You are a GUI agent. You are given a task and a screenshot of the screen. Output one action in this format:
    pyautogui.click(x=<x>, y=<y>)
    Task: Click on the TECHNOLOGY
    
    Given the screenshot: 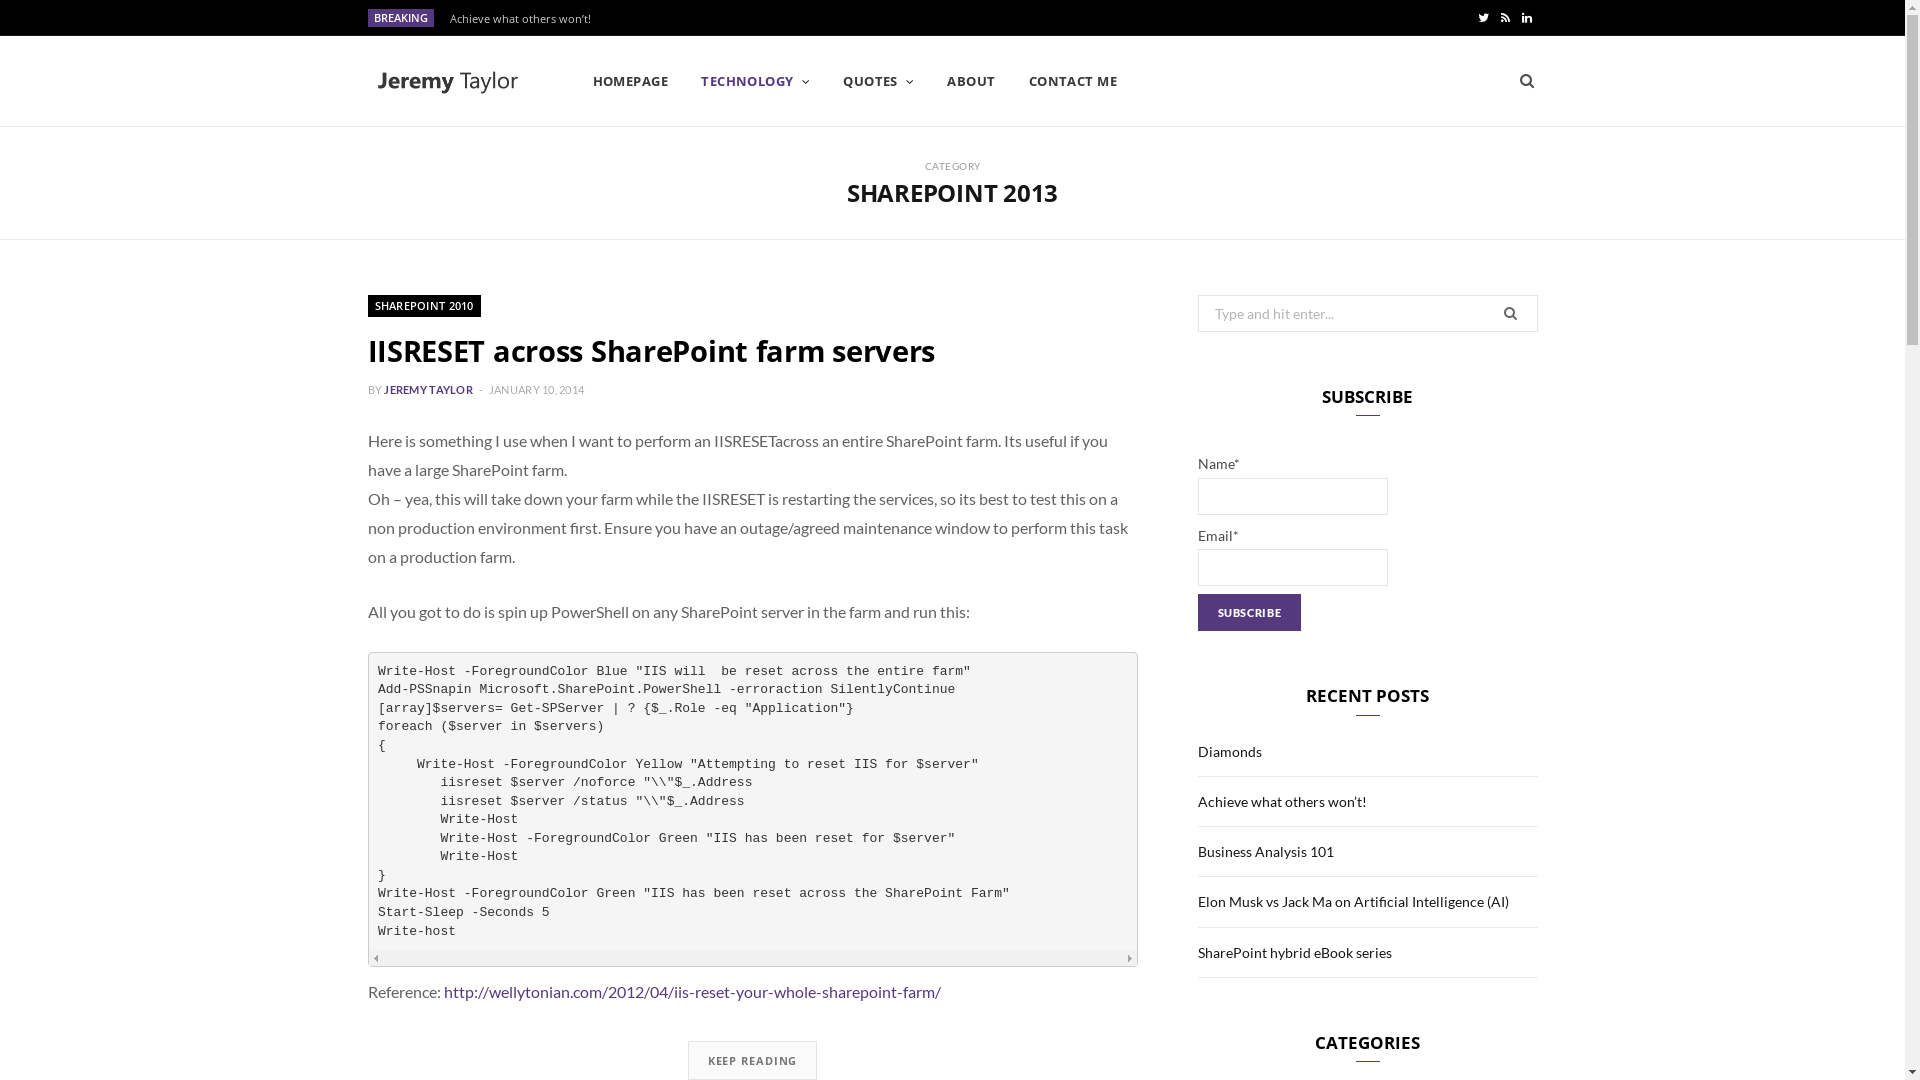 What is the action you would take?
    pyautogui.click(x=756, y=81)
    